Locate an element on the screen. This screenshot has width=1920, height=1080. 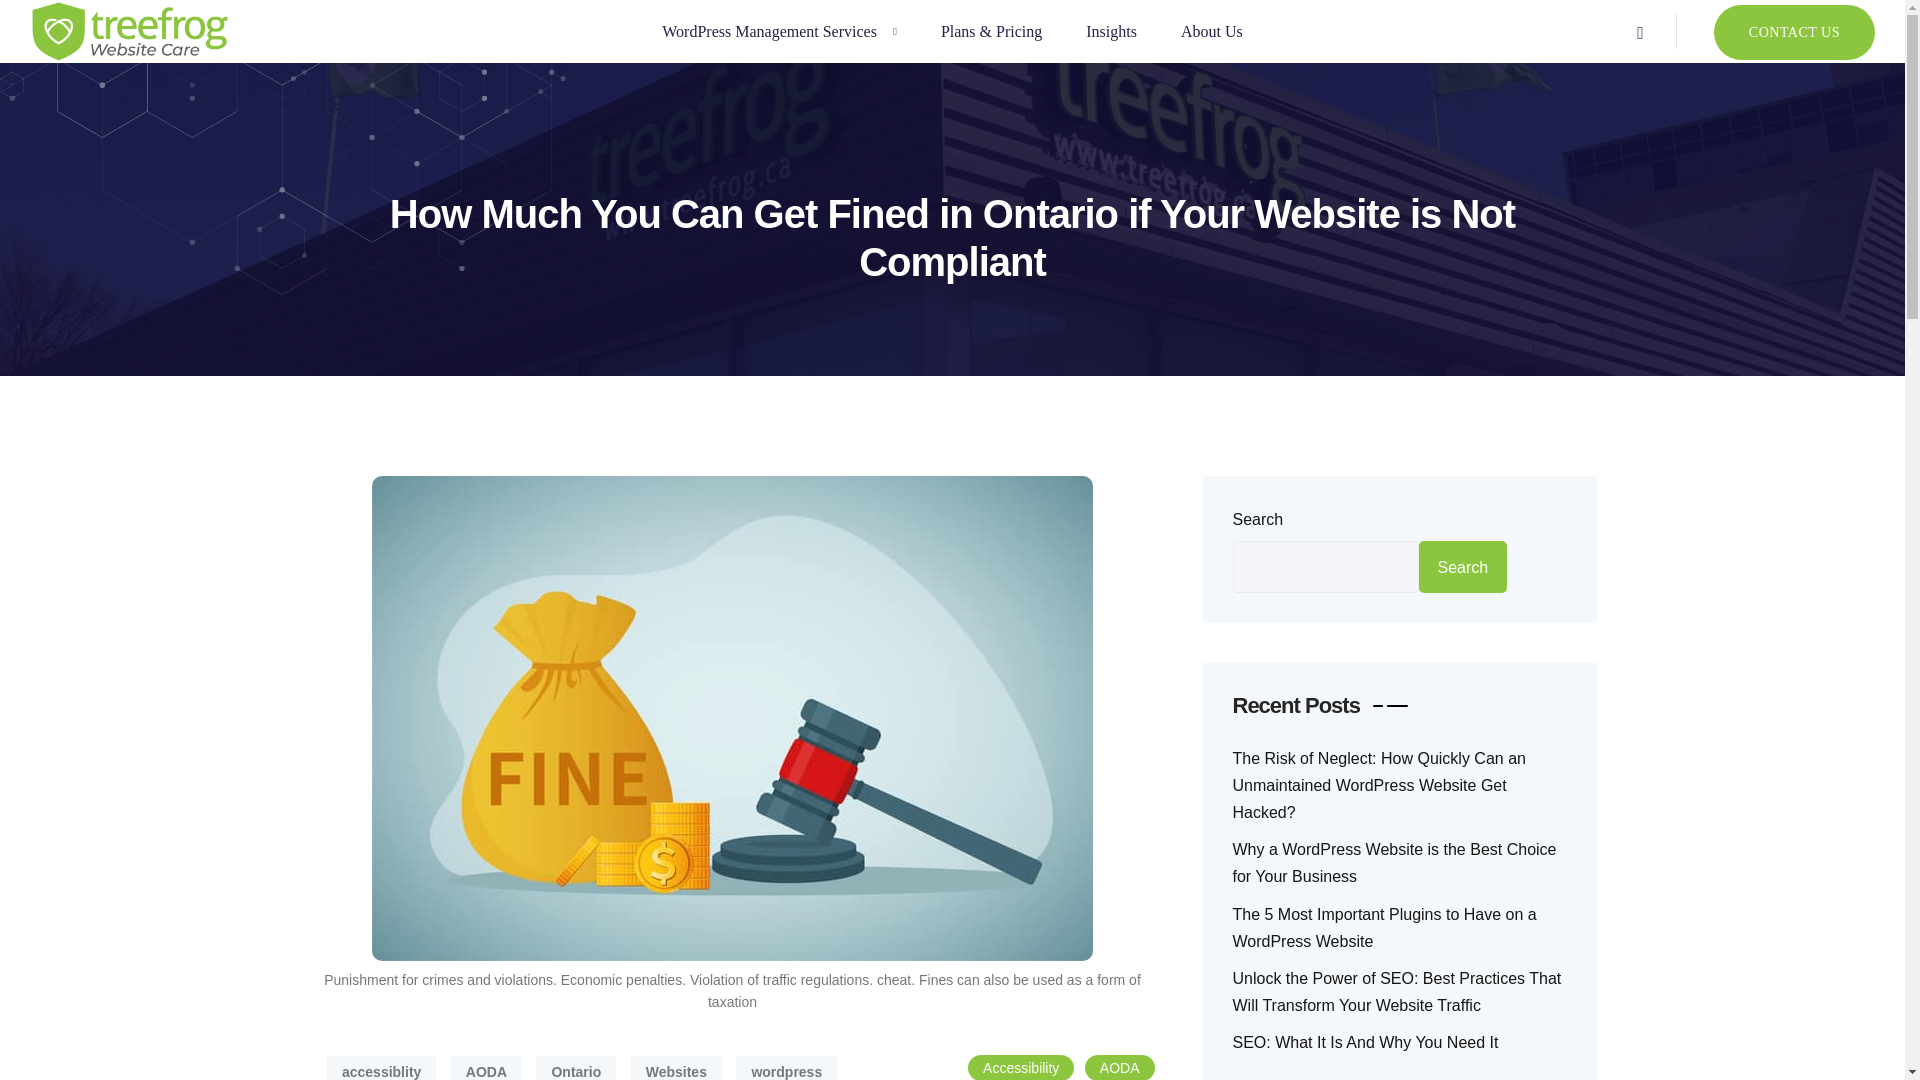
accessiblity is located at coordinates (380, 1068).